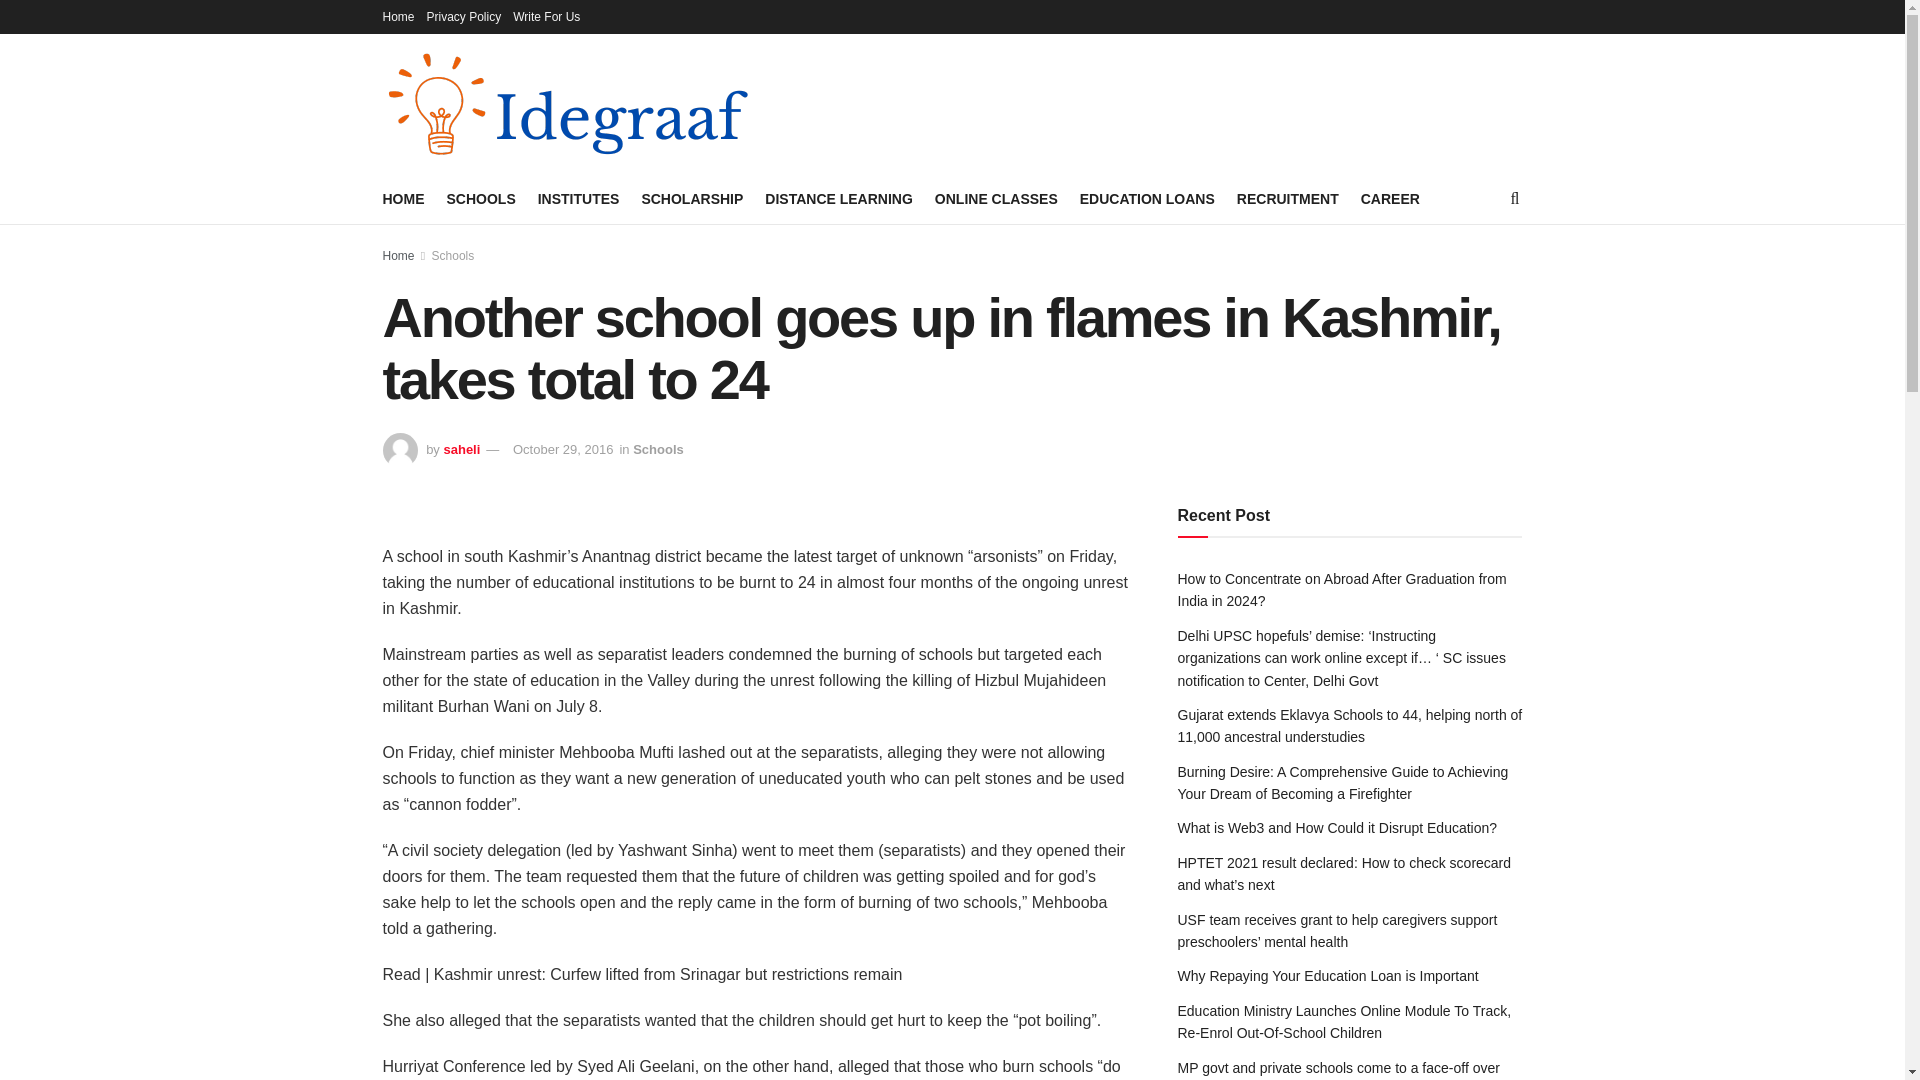 The image size is (1920, 1080). What do you see at coordinates (658, 448) in the screenshot?
I see `Schools` at bounding box center [658, 448].